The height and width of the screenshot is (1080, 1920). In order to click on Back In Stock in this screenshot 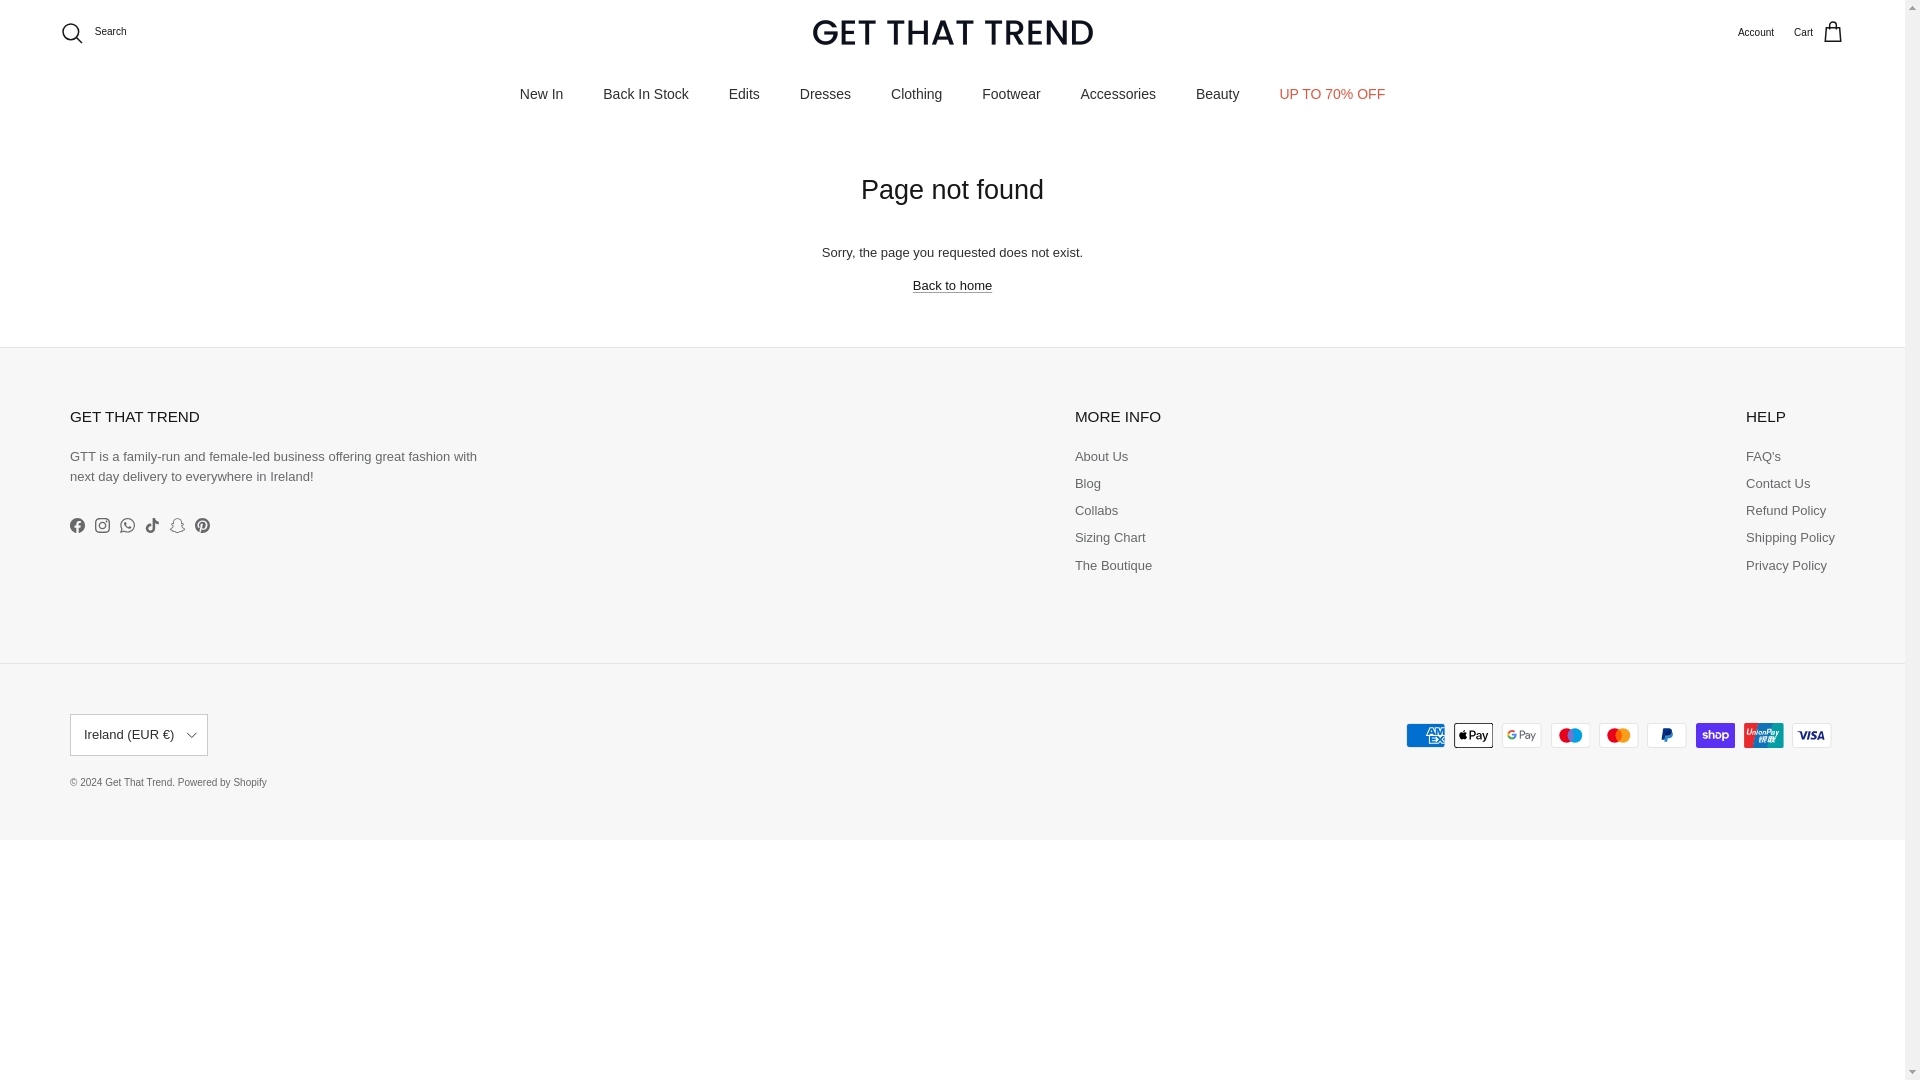, I will do `click(646, 94)`.